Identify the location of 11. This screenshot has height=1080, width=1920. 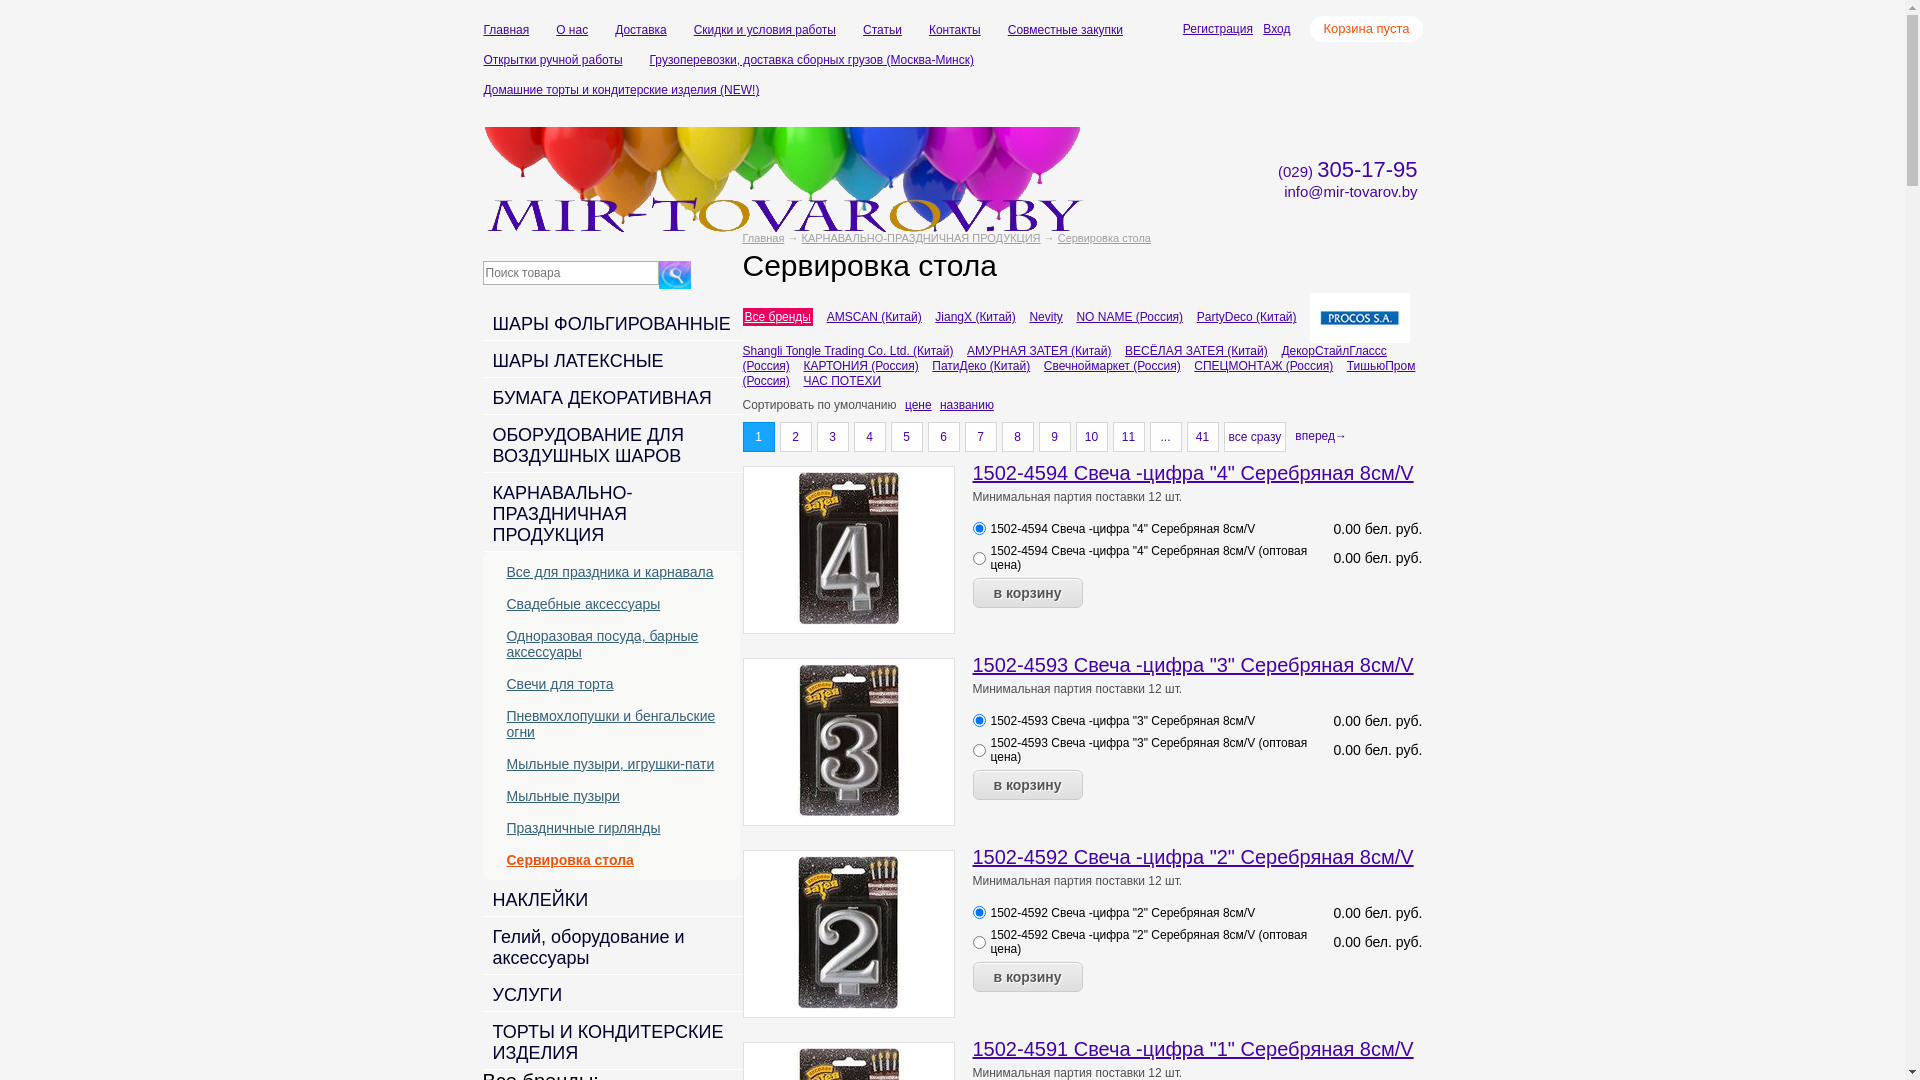
(1128, 437).